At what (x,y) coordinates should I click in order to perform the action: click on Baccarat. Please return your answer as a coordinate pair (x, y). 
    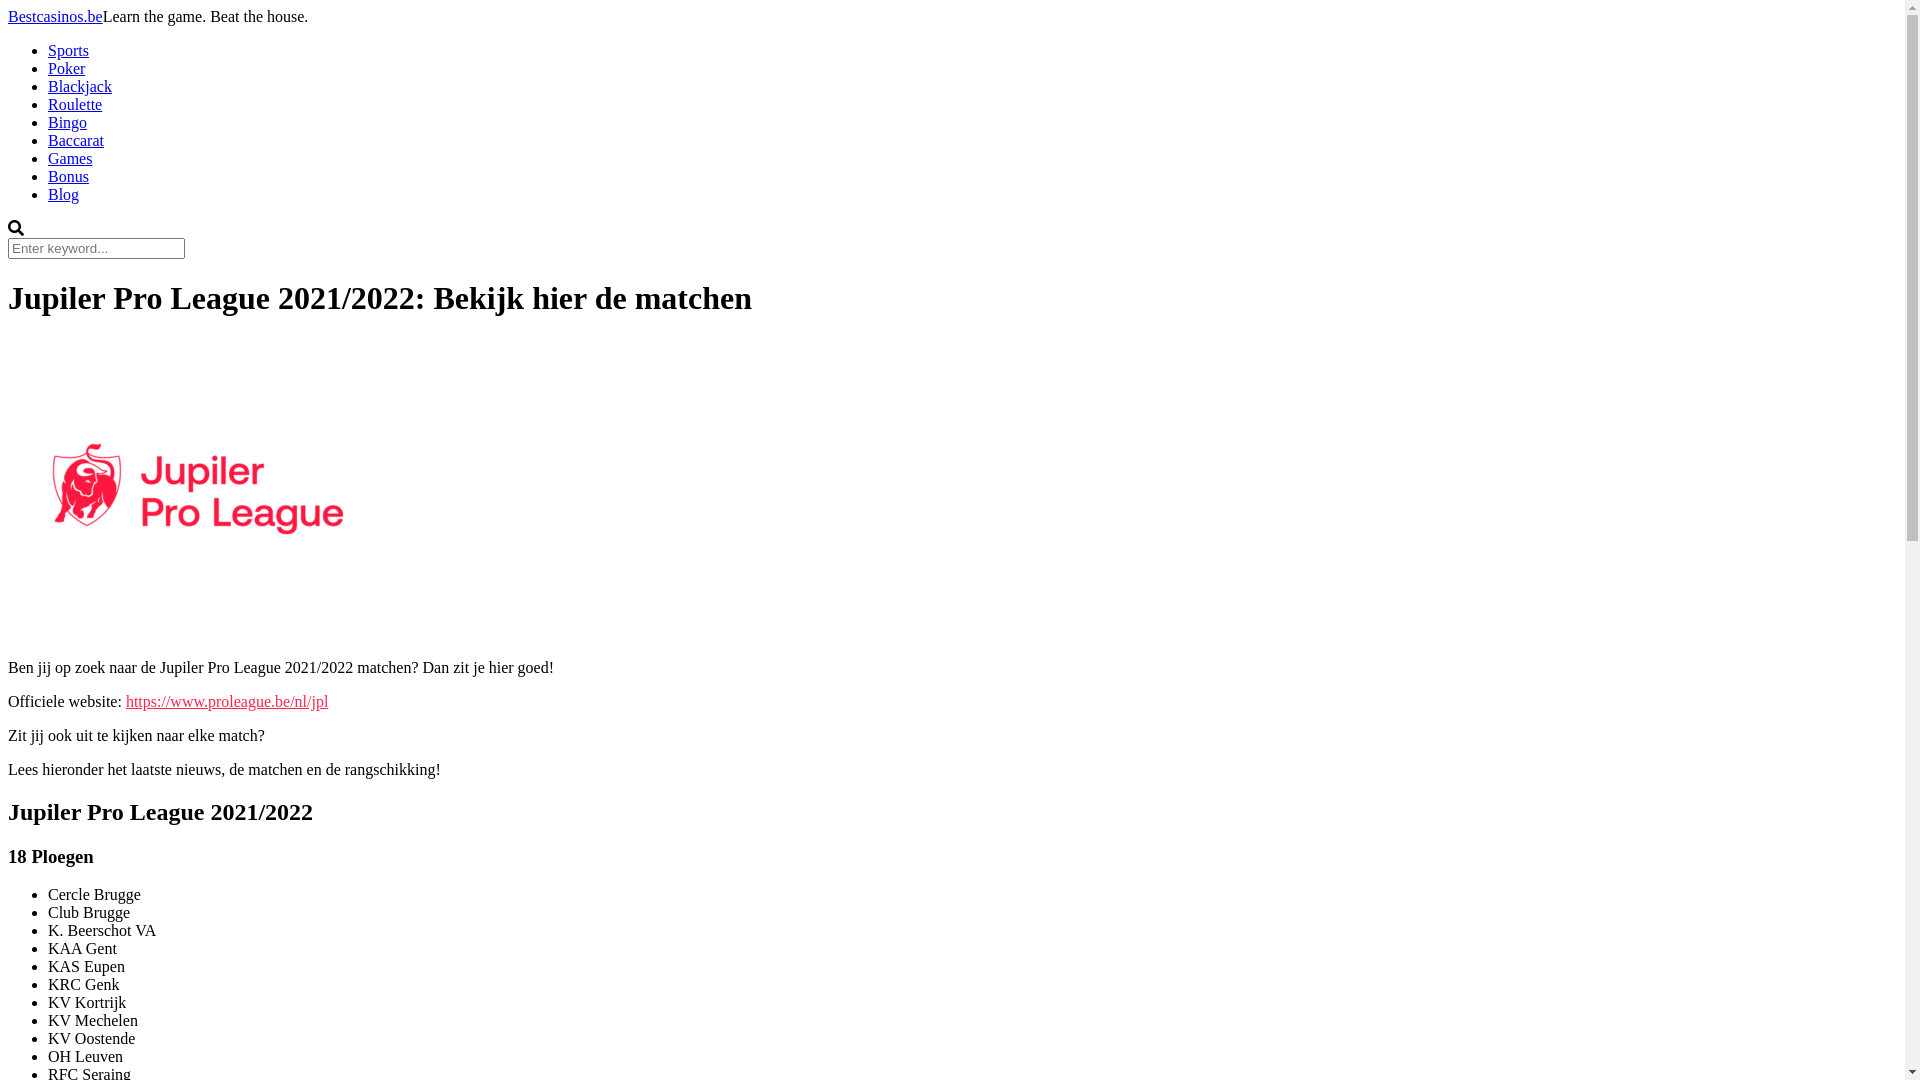
    Looking at the image, I should click on (76, 140).